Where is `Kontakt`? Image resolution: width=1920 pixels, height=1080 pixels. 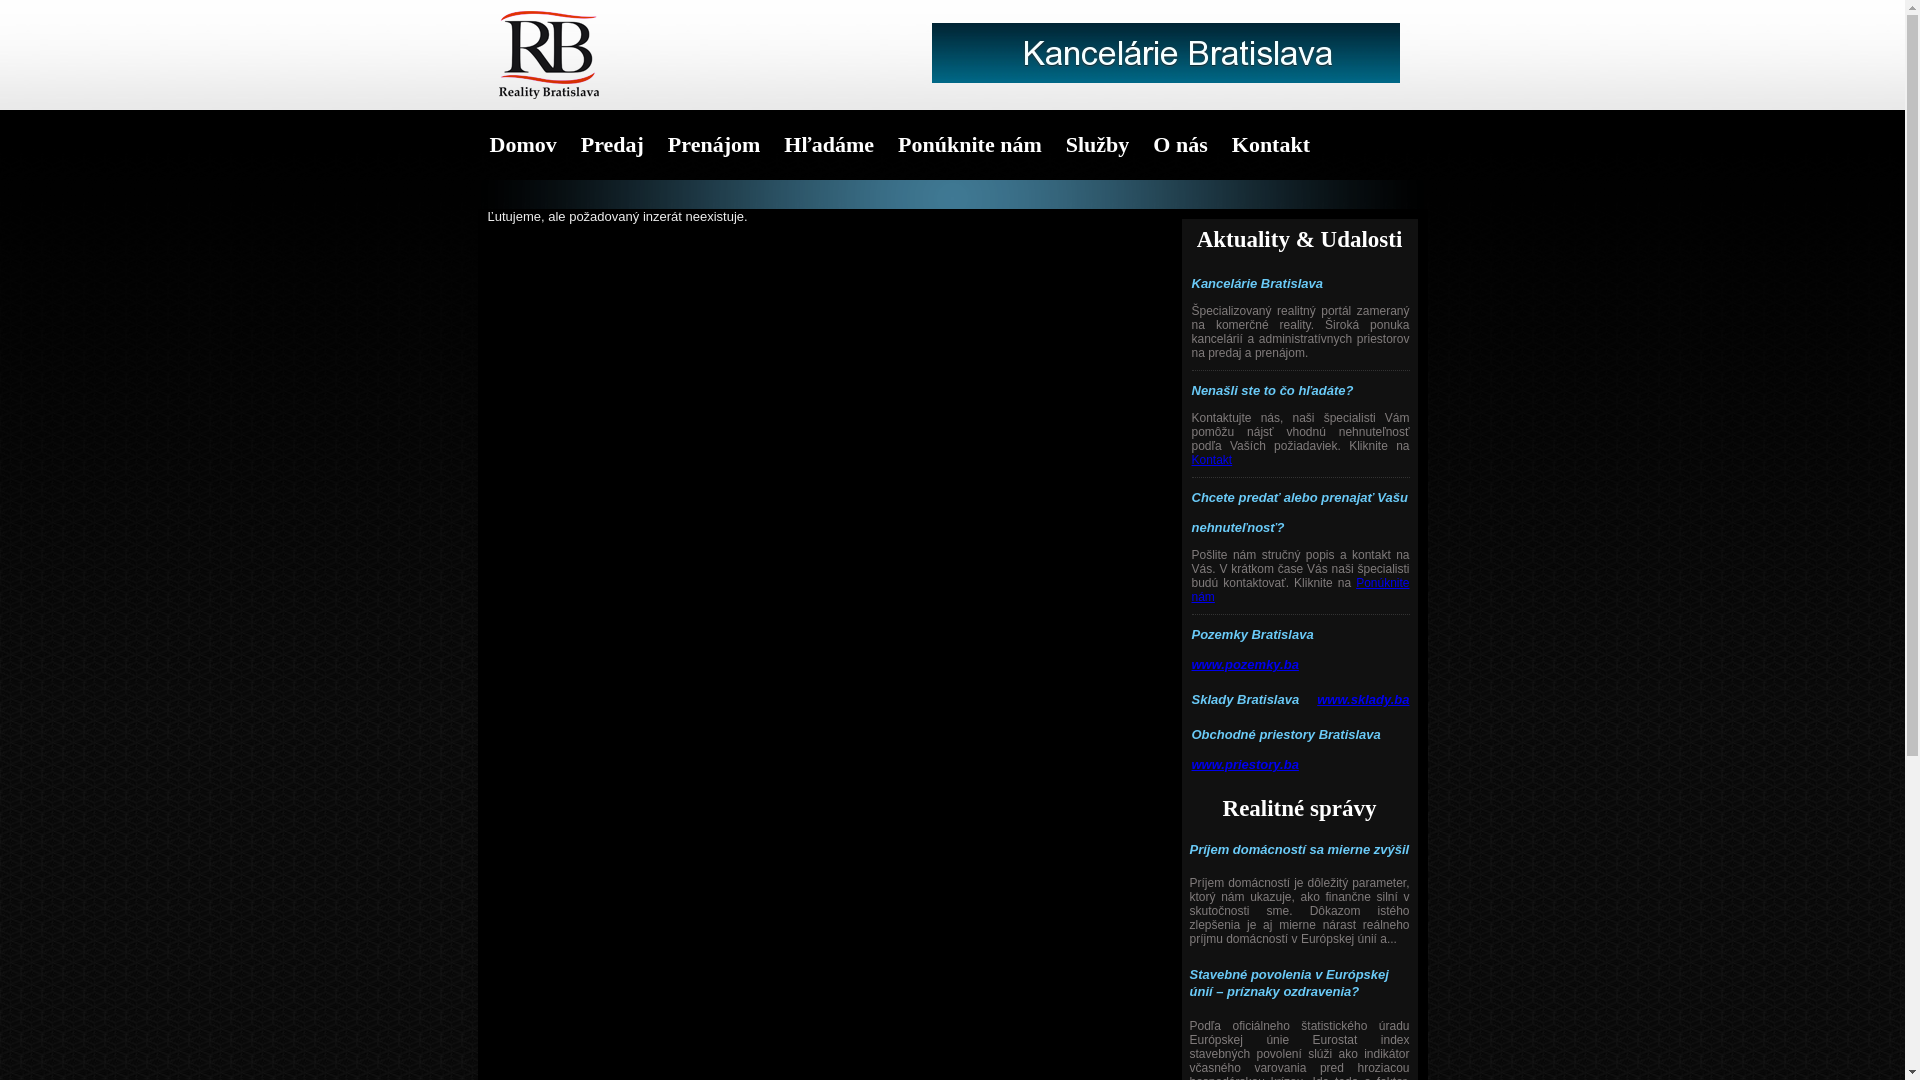
Kontakt is located at coordinates (1271, 145).